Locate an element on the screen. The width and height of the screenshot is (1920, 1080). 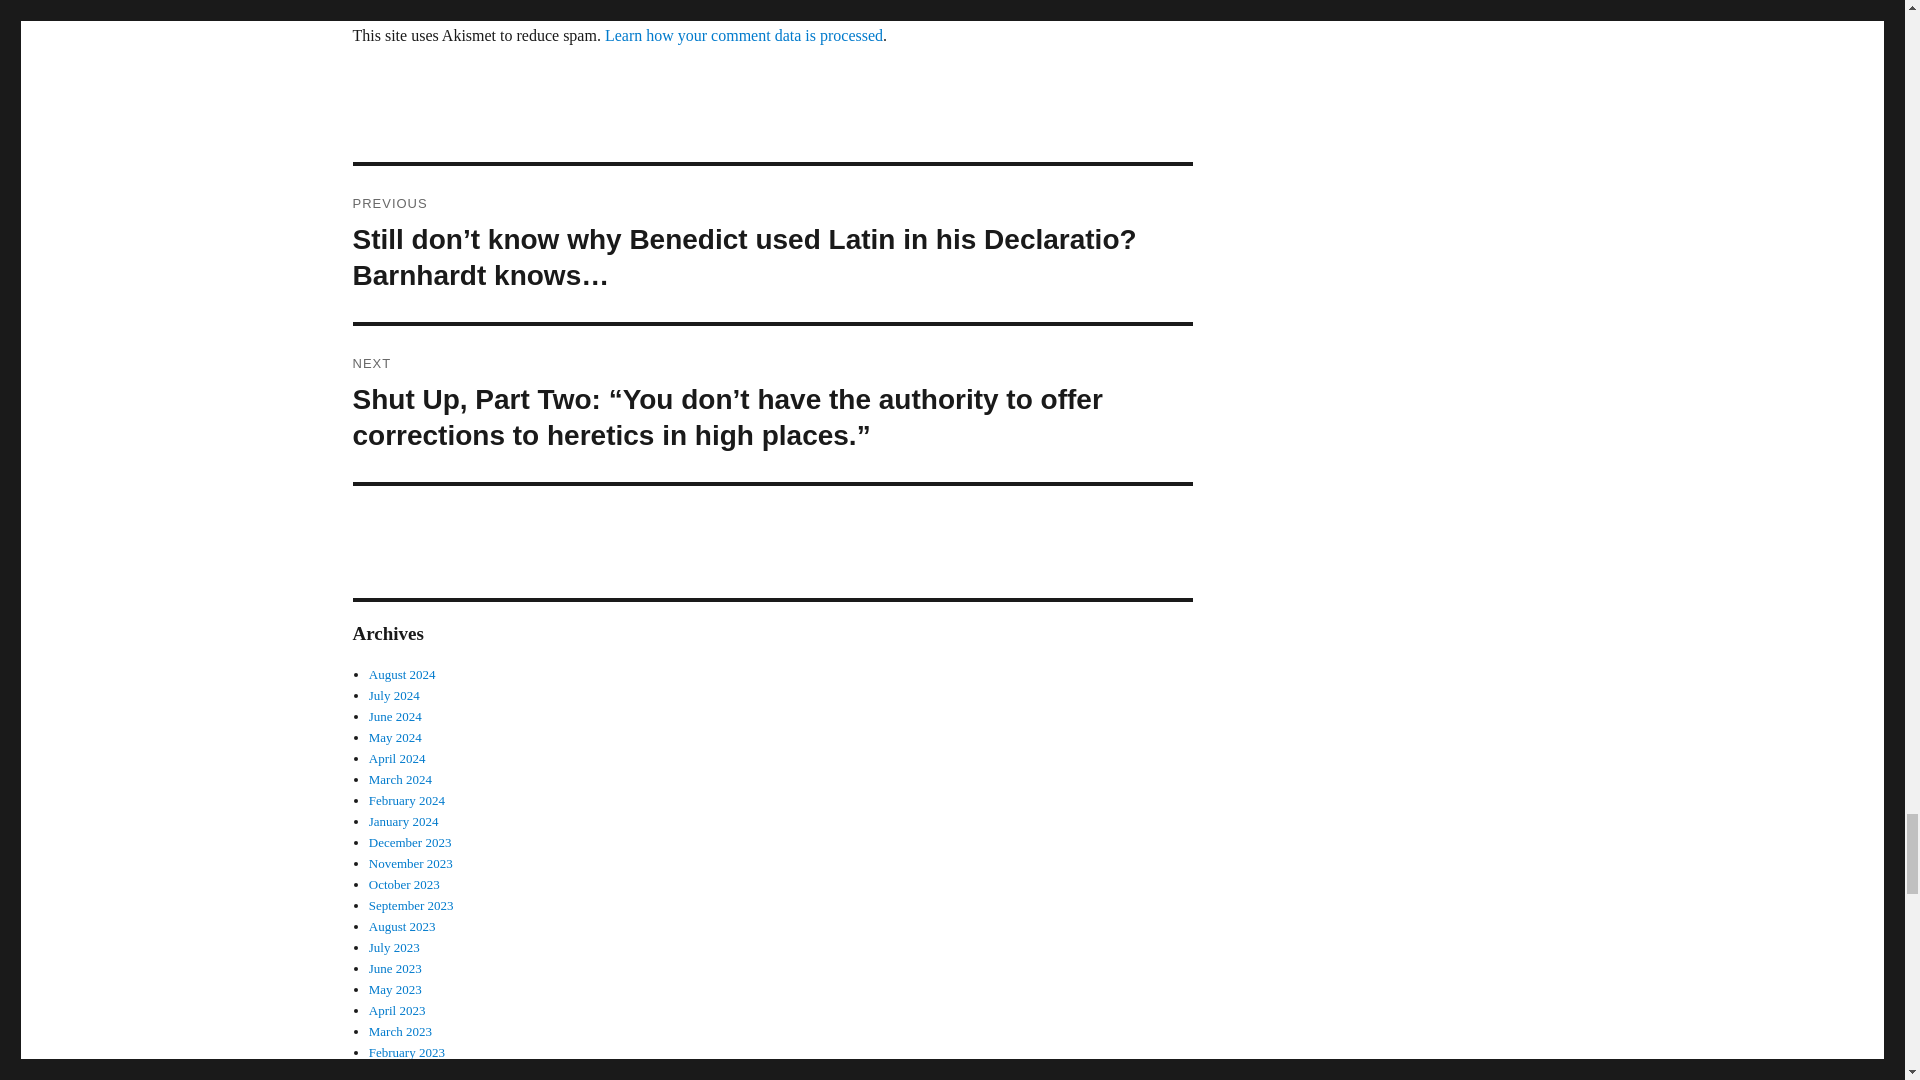
May 2024 is located at coordinates (395, 738).